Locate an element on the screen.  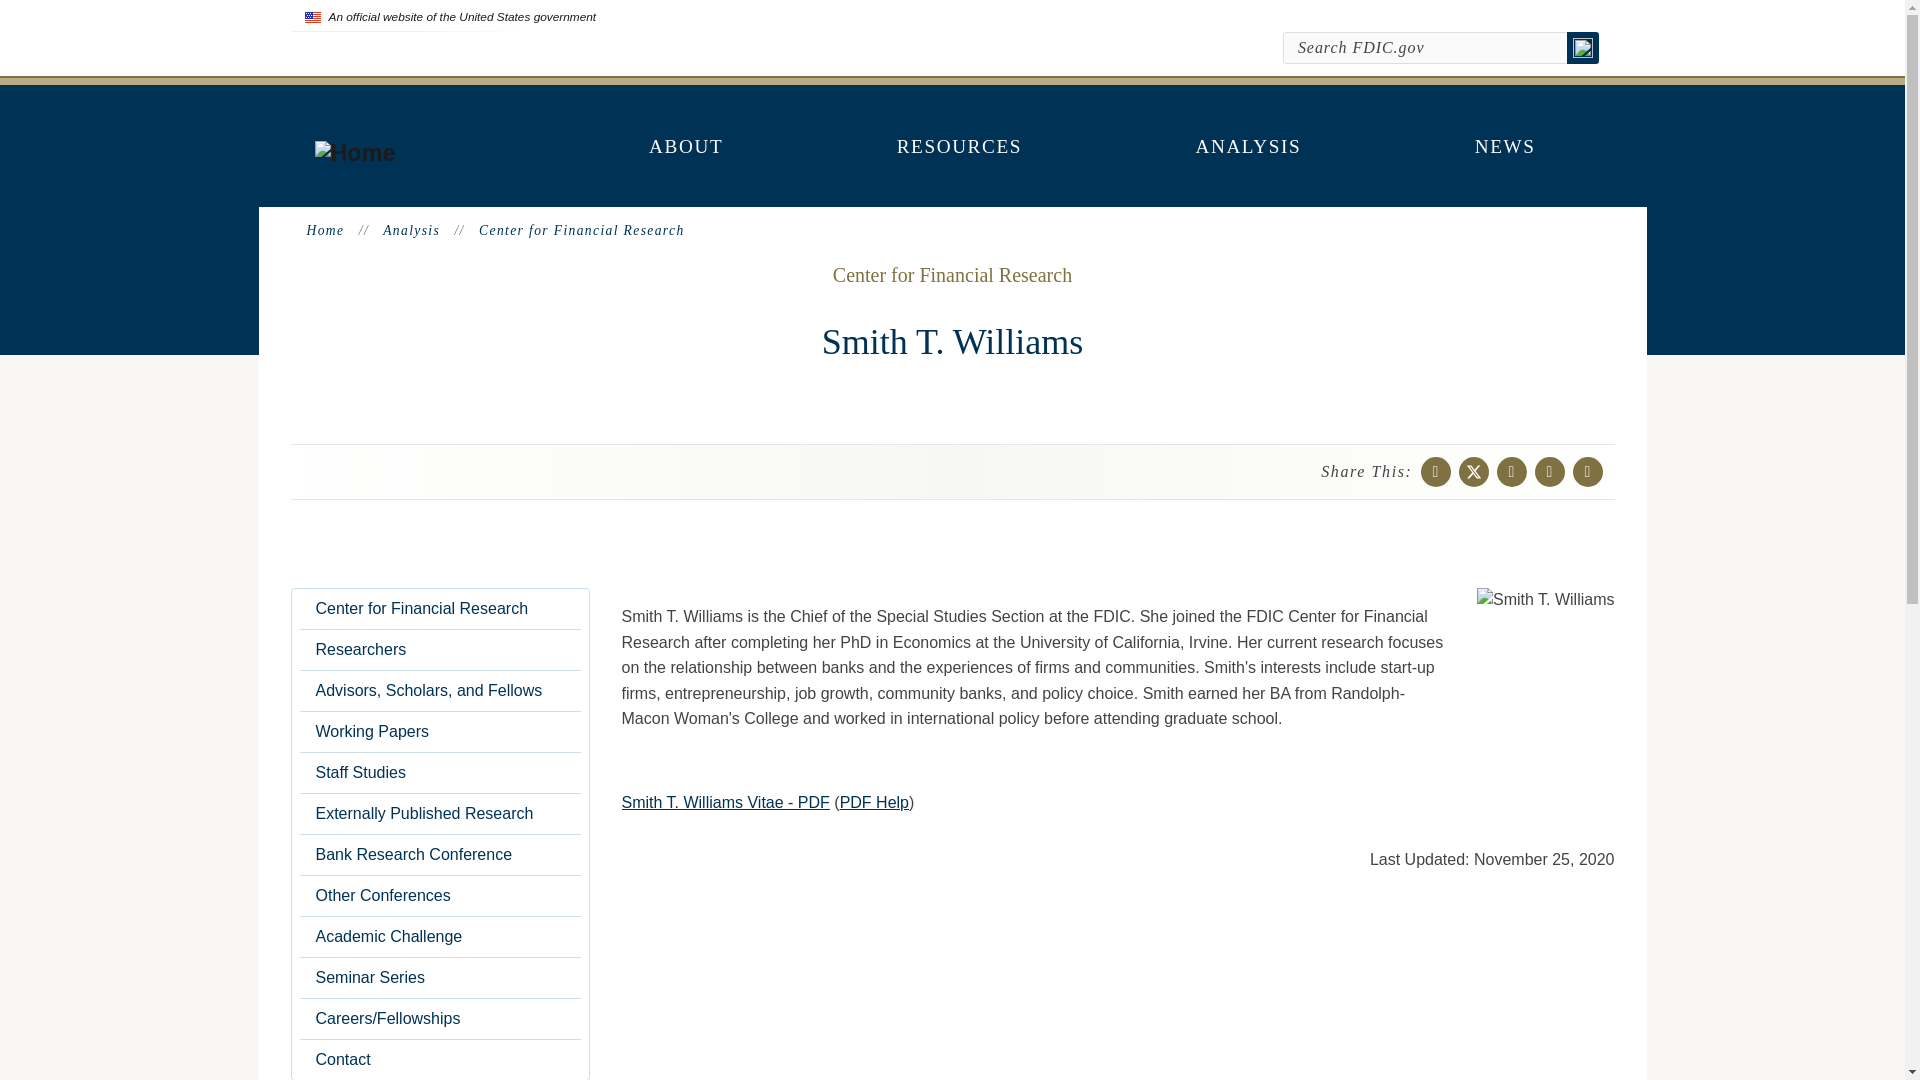
Home is located at coordinates (354, 153).